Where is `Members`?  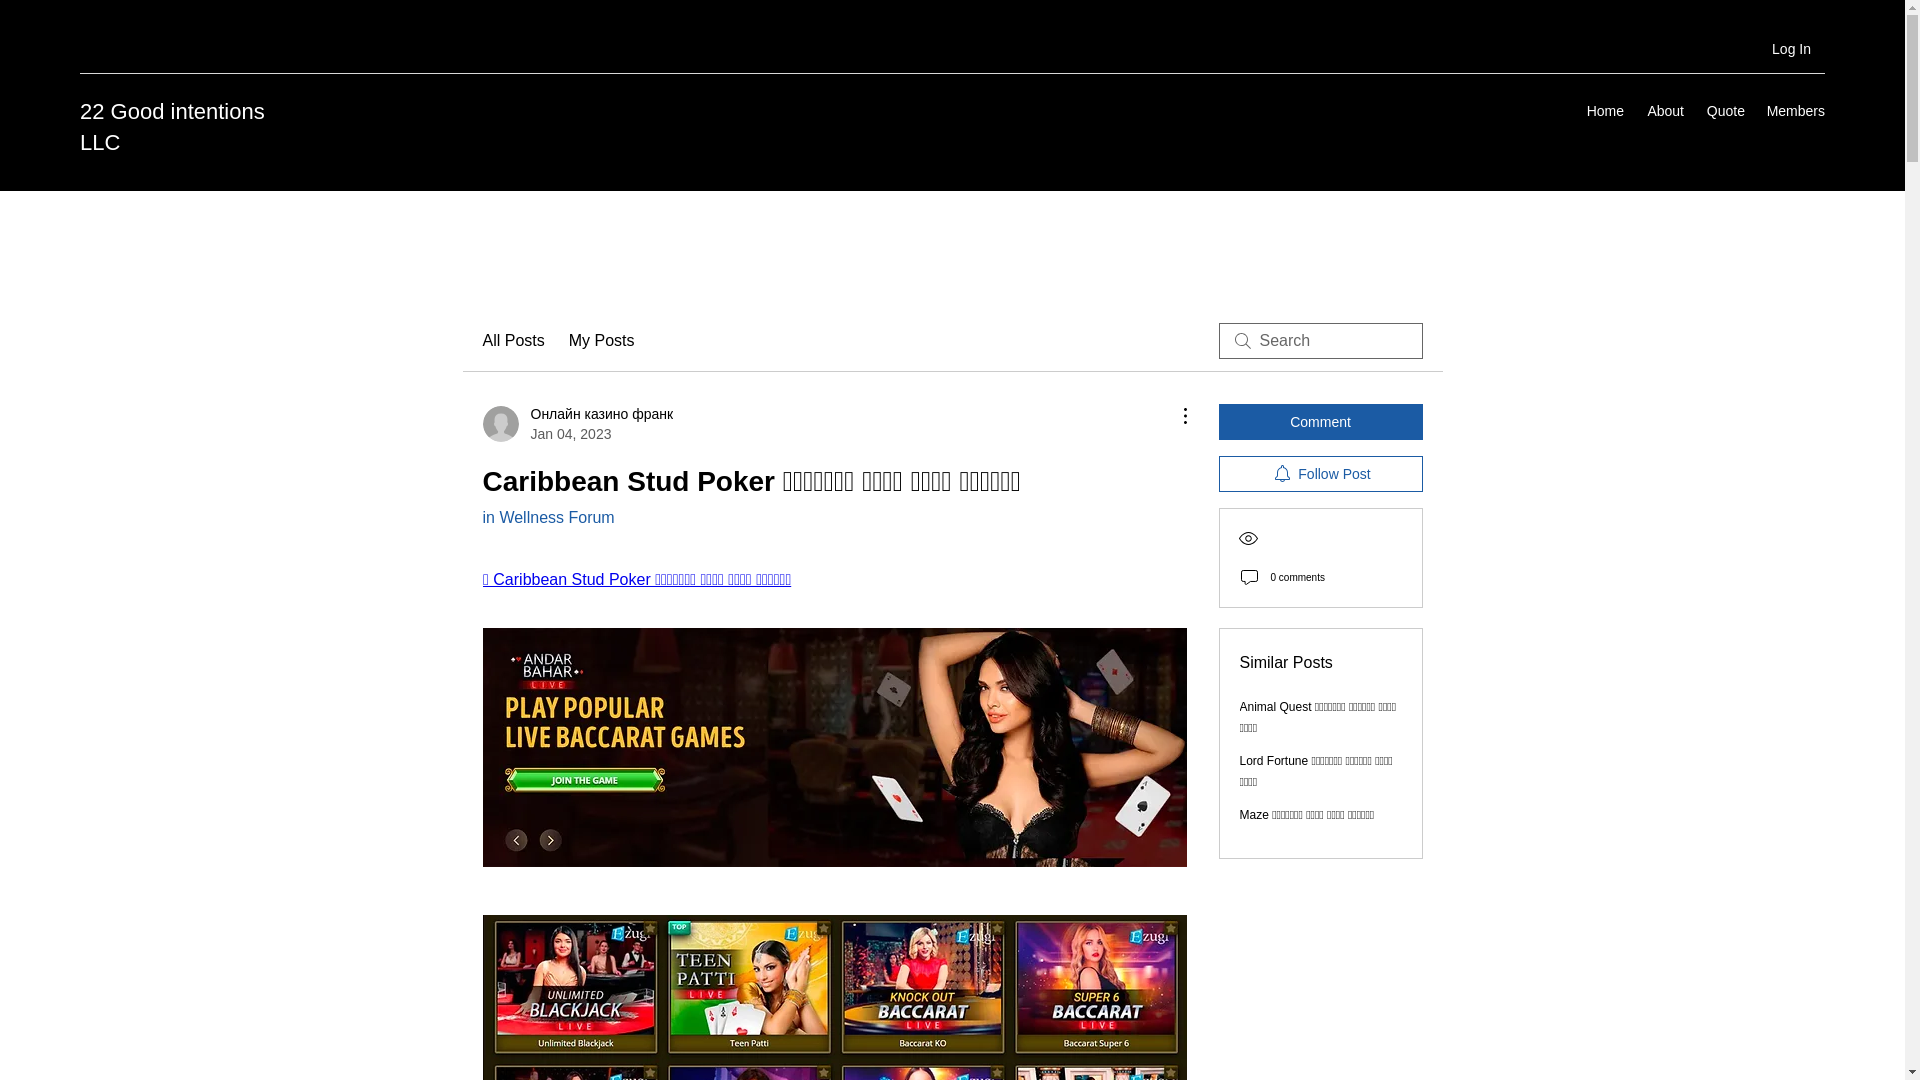
Members is located at coordinates (1794, 111).